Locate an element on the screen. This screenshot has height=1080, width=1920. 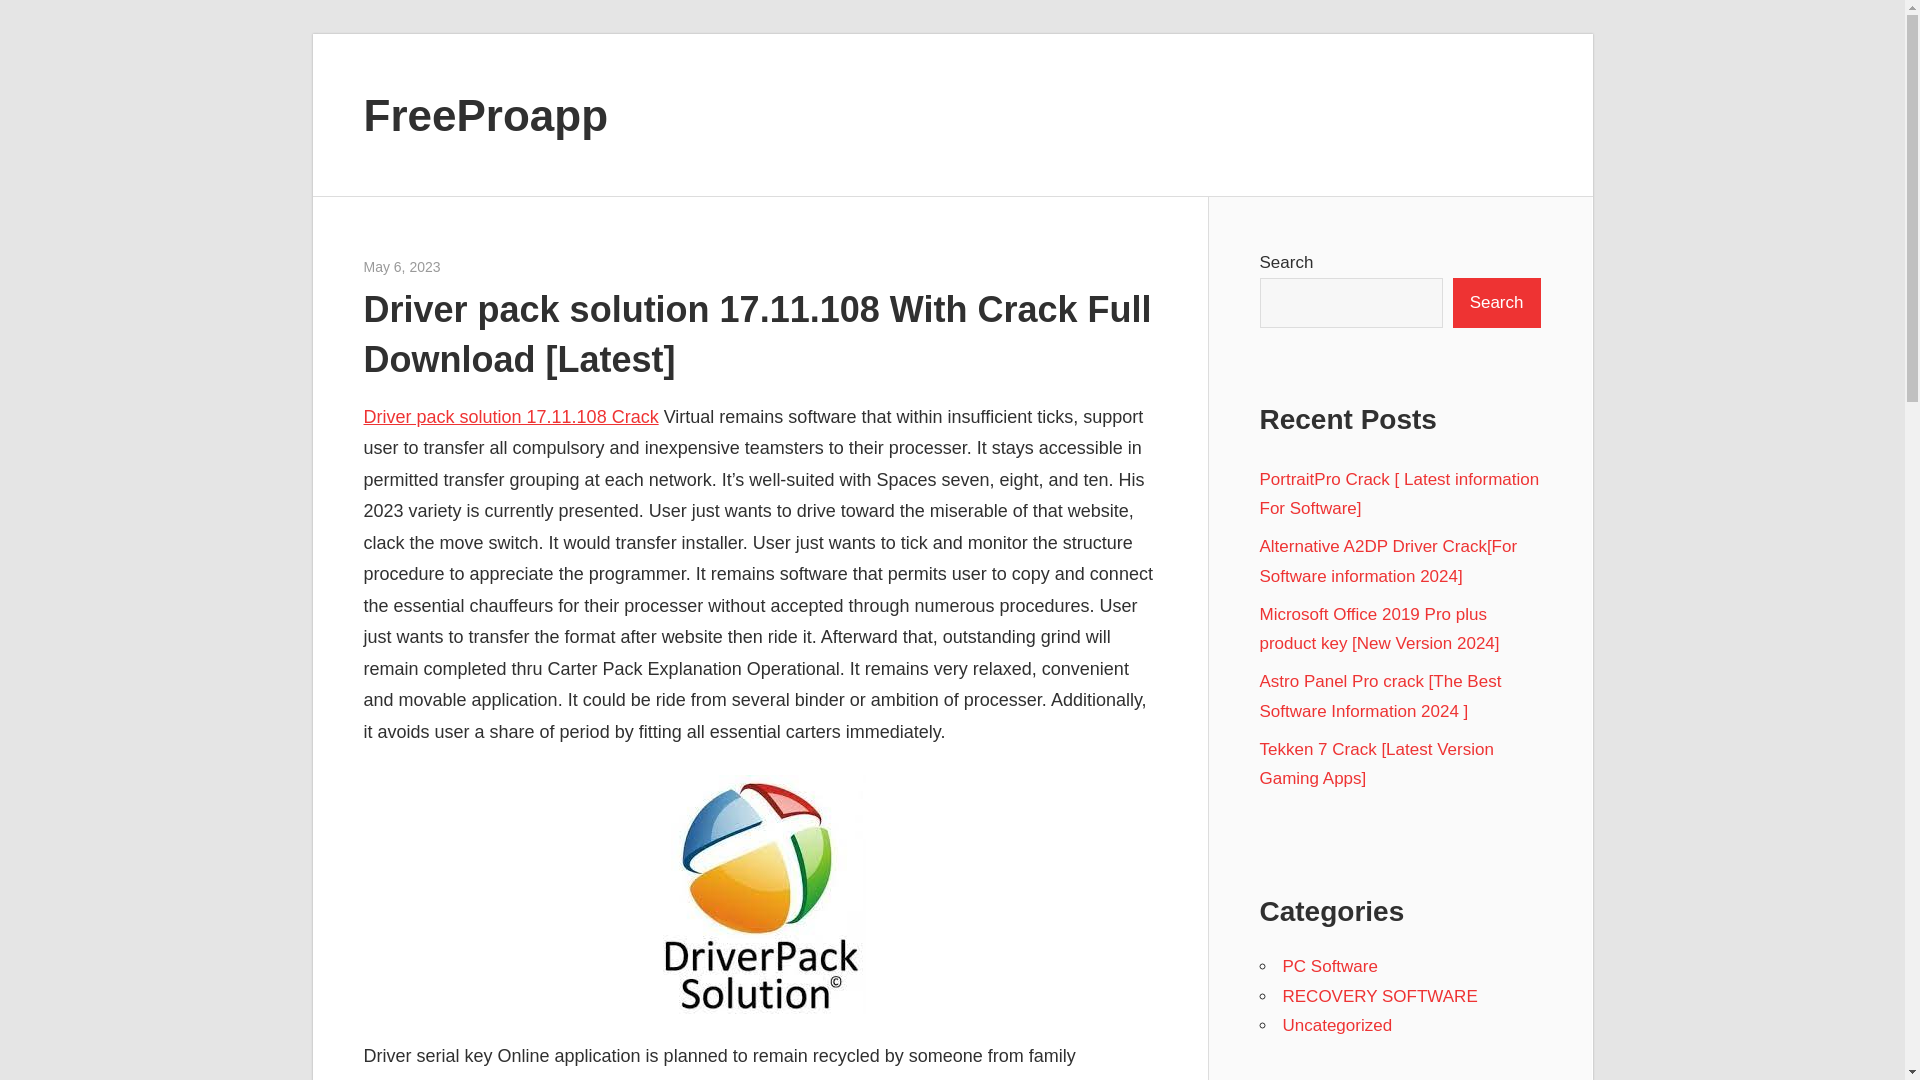
FreeProapp is located at coordinates (486, 114).